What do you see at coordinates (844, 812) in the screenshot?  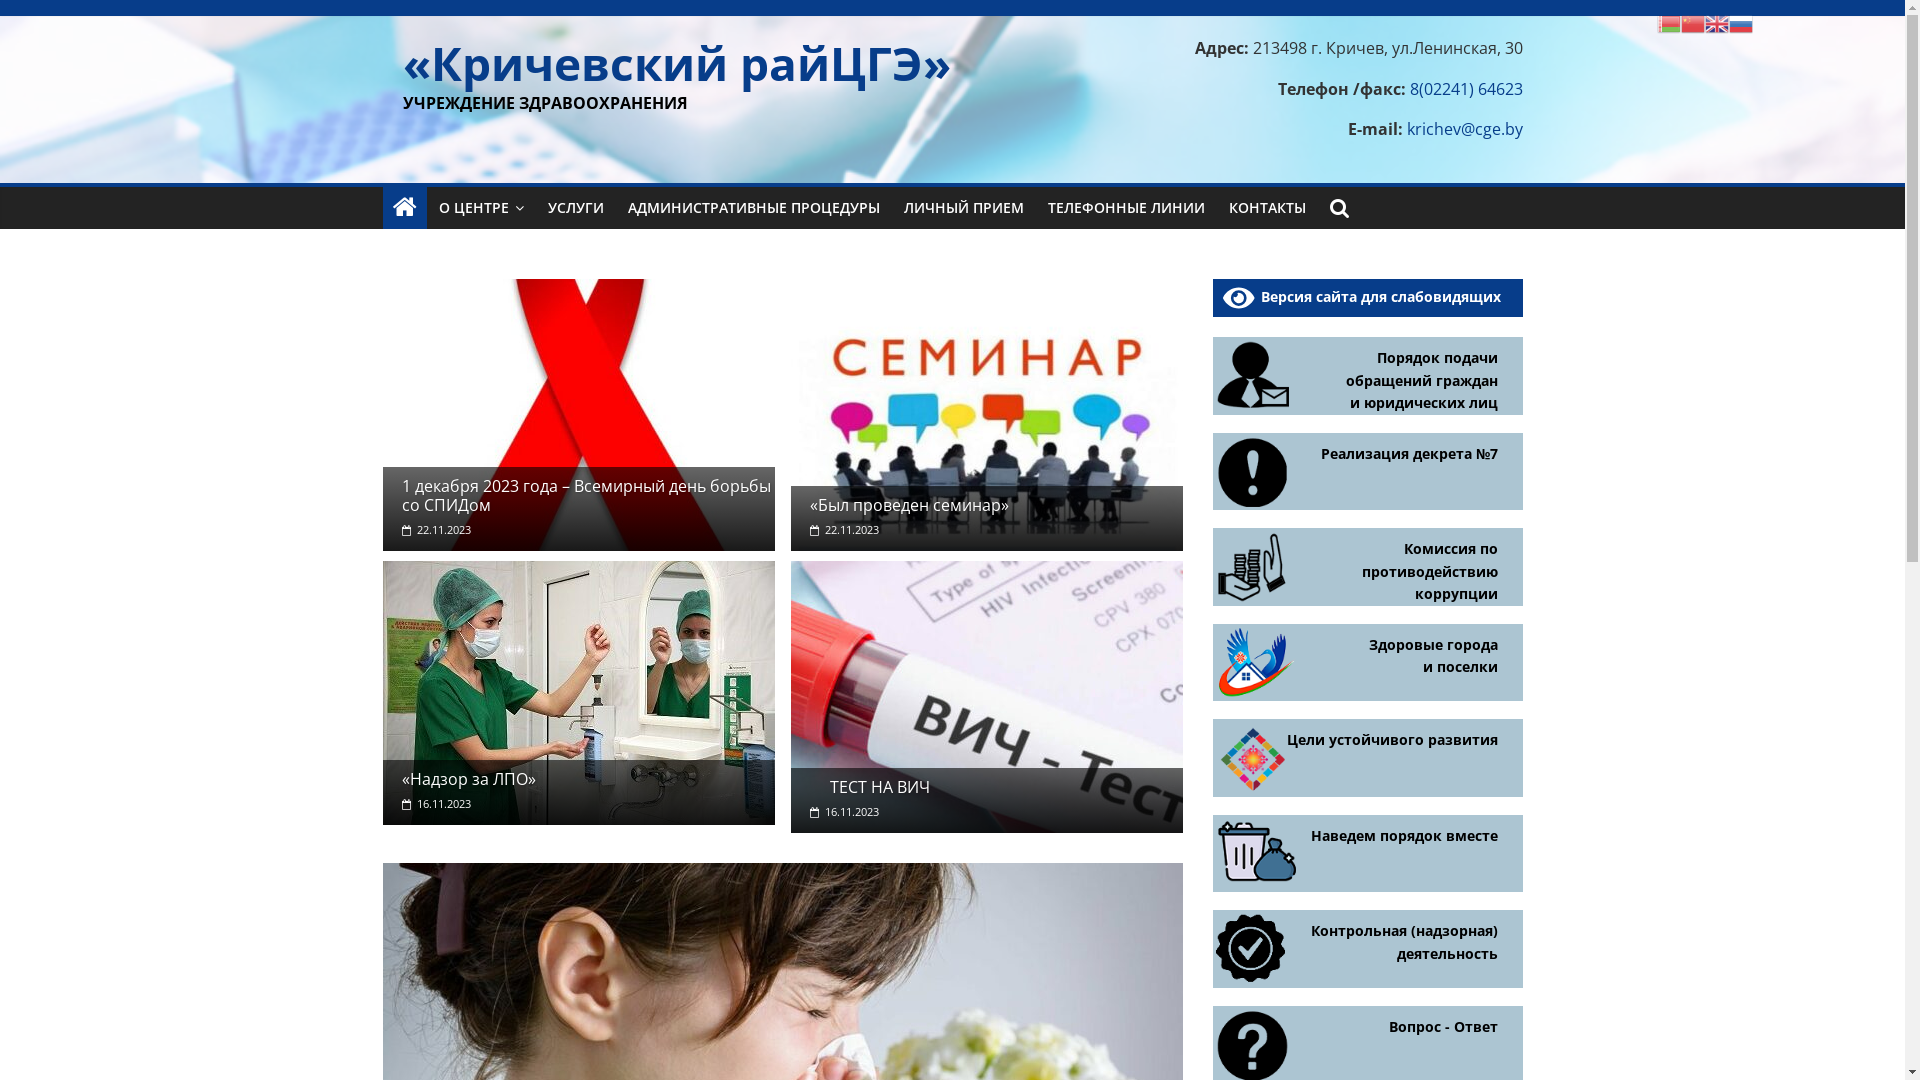 I see `16.11.2023` at bounding box center [844, 812].